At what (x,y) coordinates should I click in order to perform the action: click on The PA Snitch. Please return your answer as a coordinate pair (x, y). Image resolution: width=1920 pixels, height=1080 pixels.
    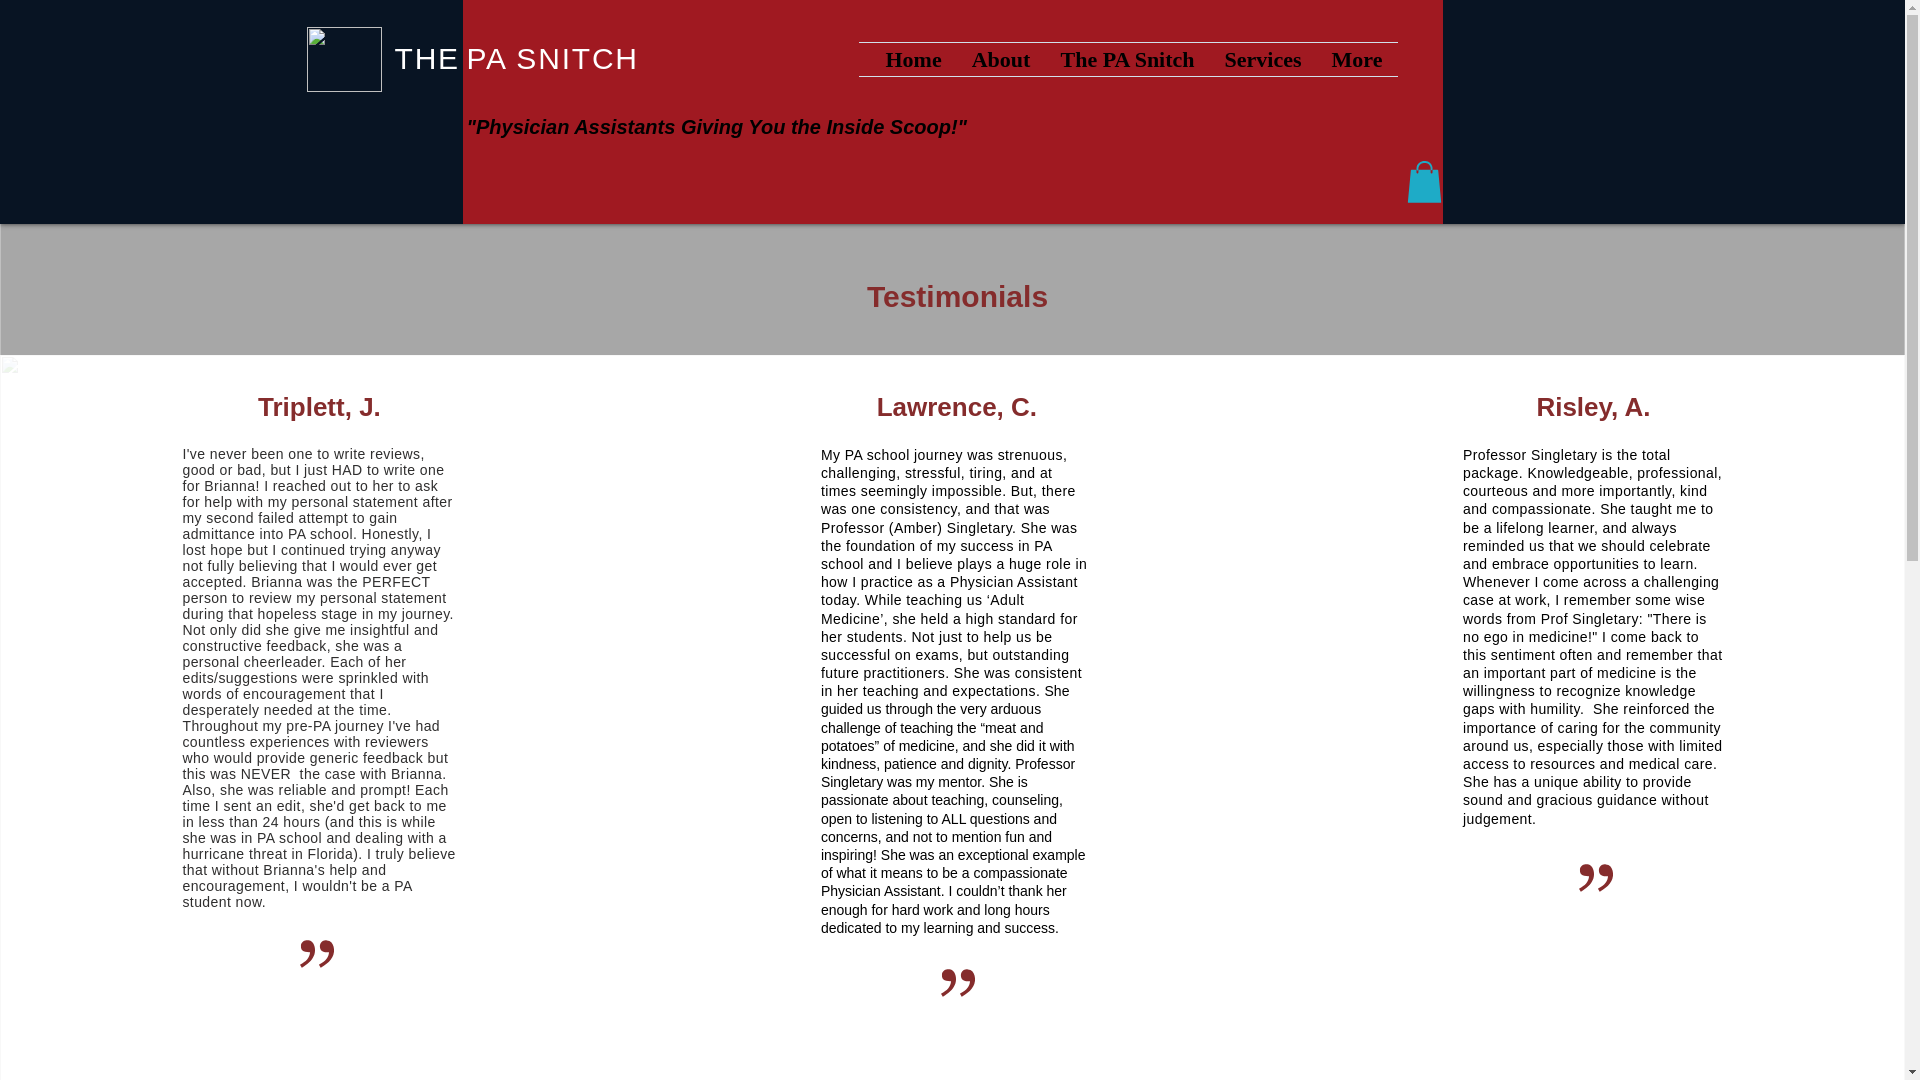
    Looking at the image, I should click on (1128, 59).